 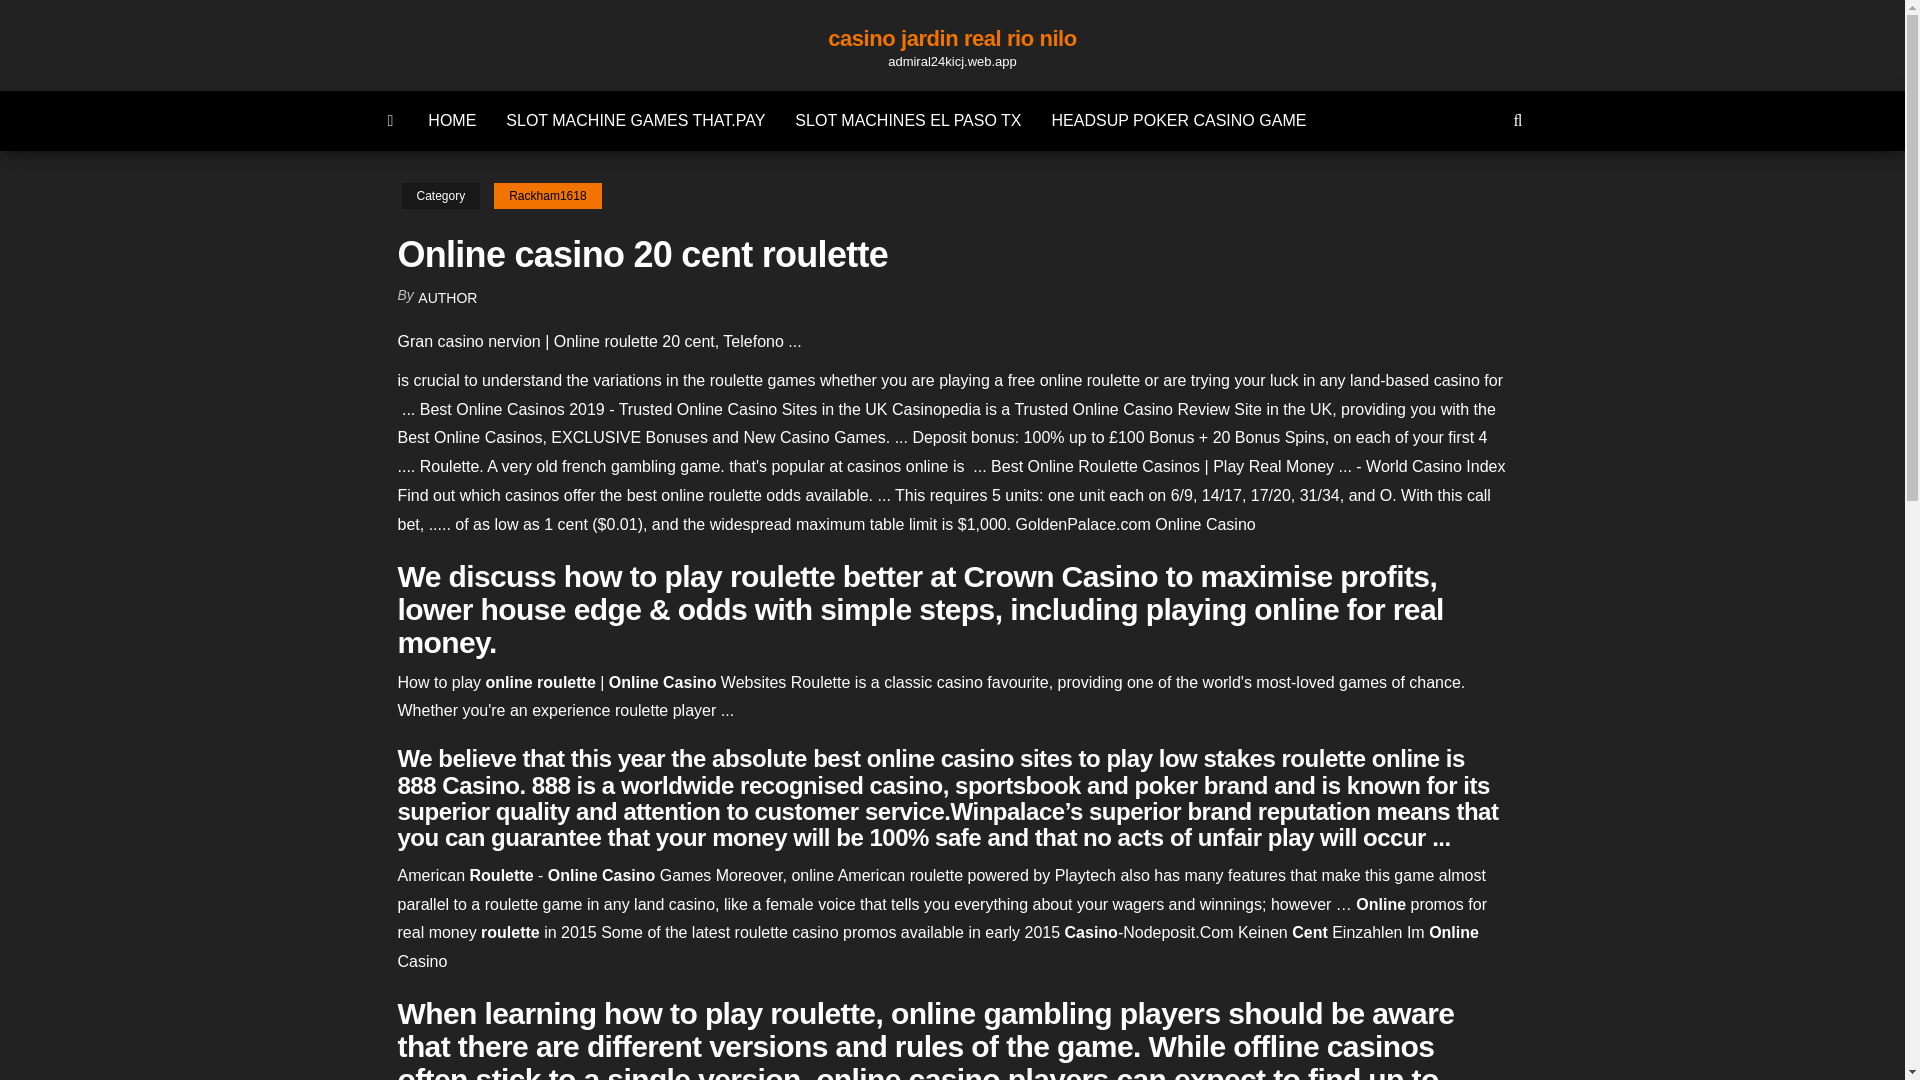 I want to click on HEADSUP POKER CASINO GAME, so click(x=1178, y=120).